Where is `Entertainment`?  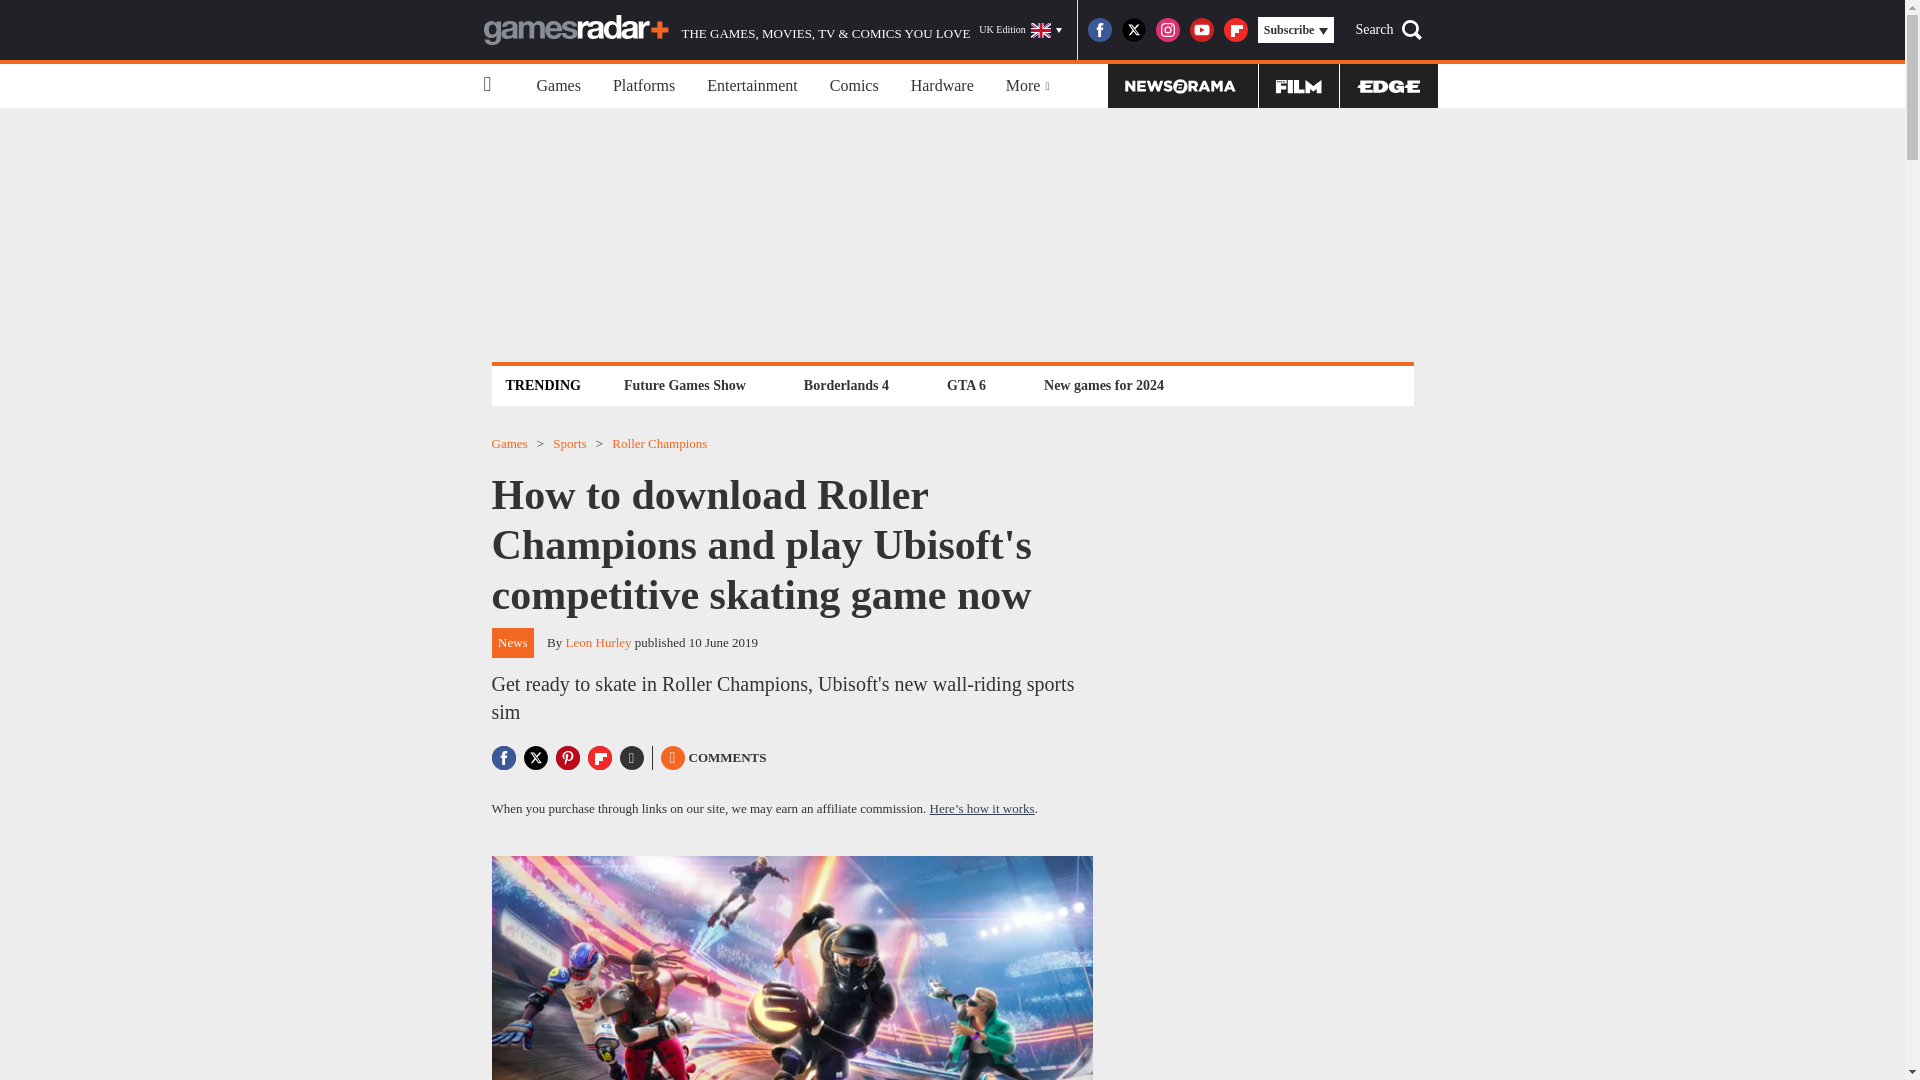
Entertainment is located at coordinates (752, 86).